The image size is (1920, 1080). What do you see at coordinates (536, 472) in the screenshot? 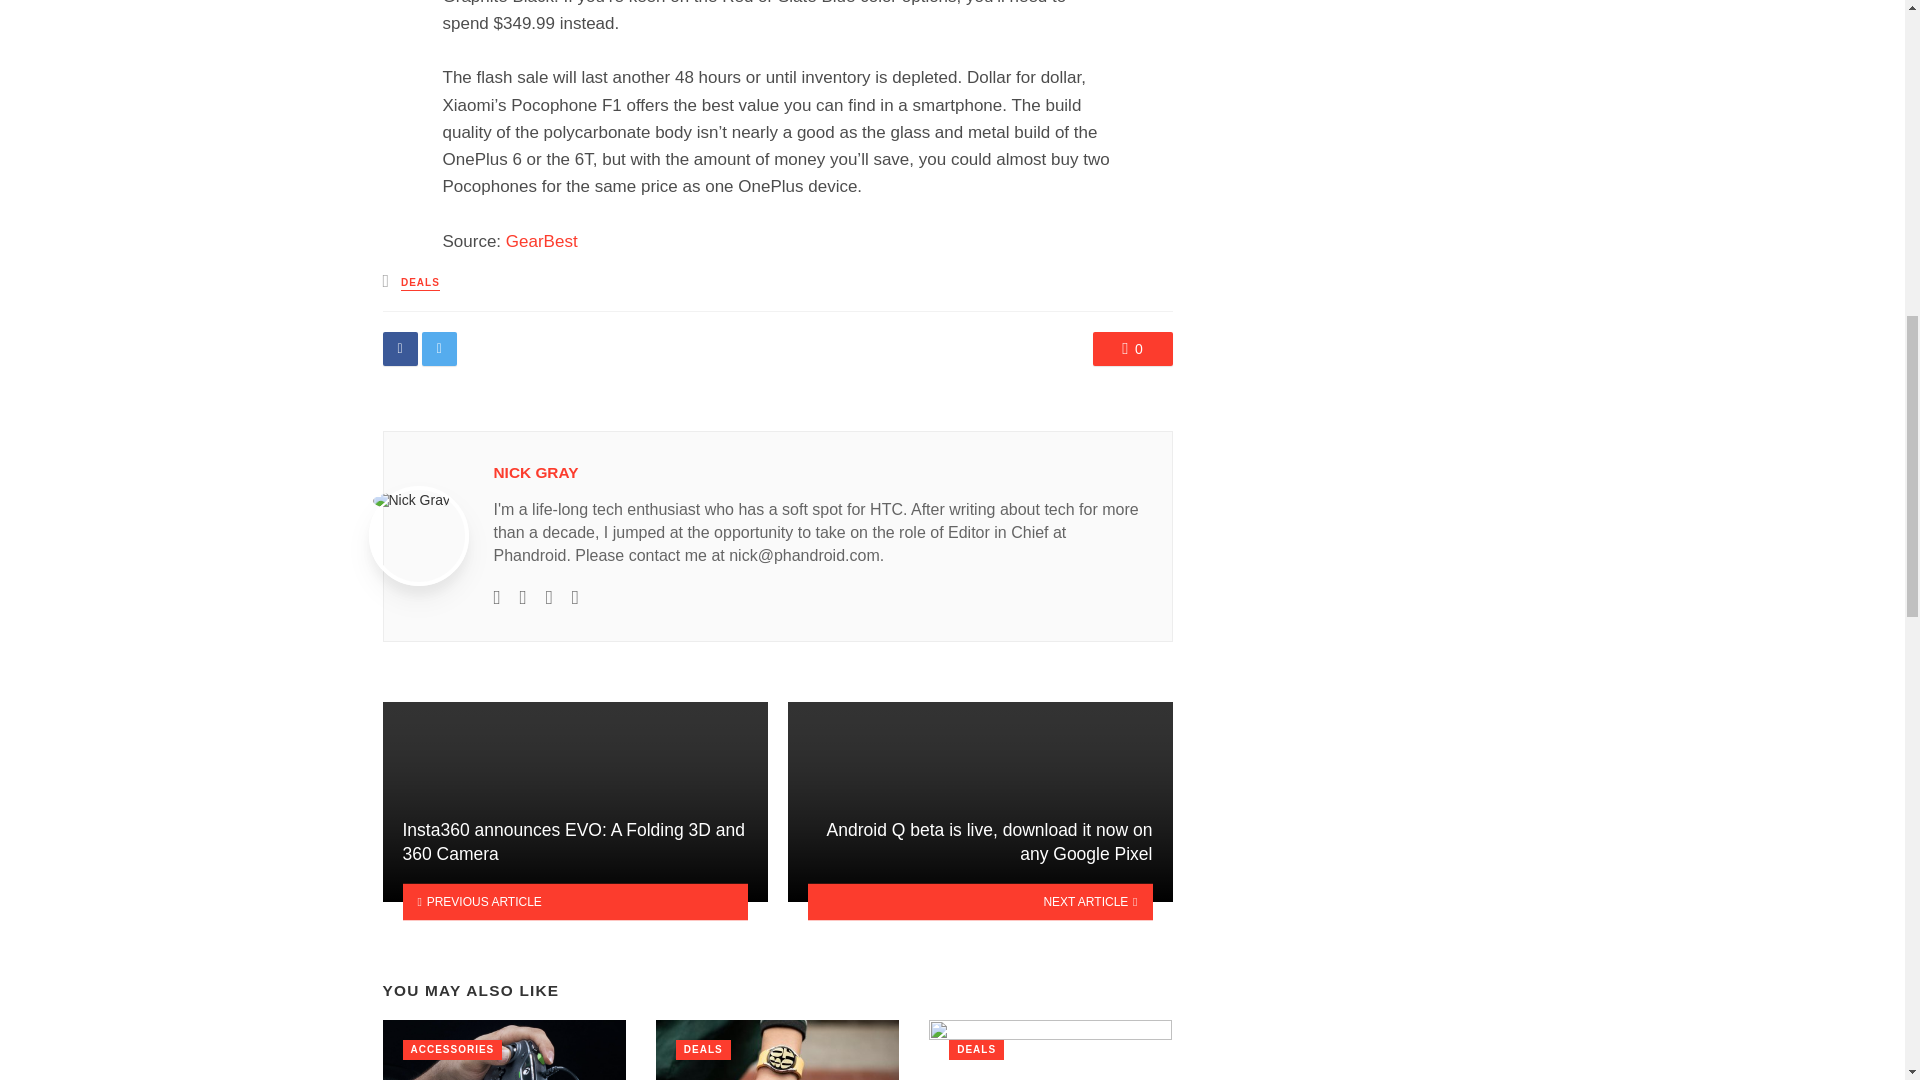
I see `NICK GRAY` at bounding box center [536, 472].